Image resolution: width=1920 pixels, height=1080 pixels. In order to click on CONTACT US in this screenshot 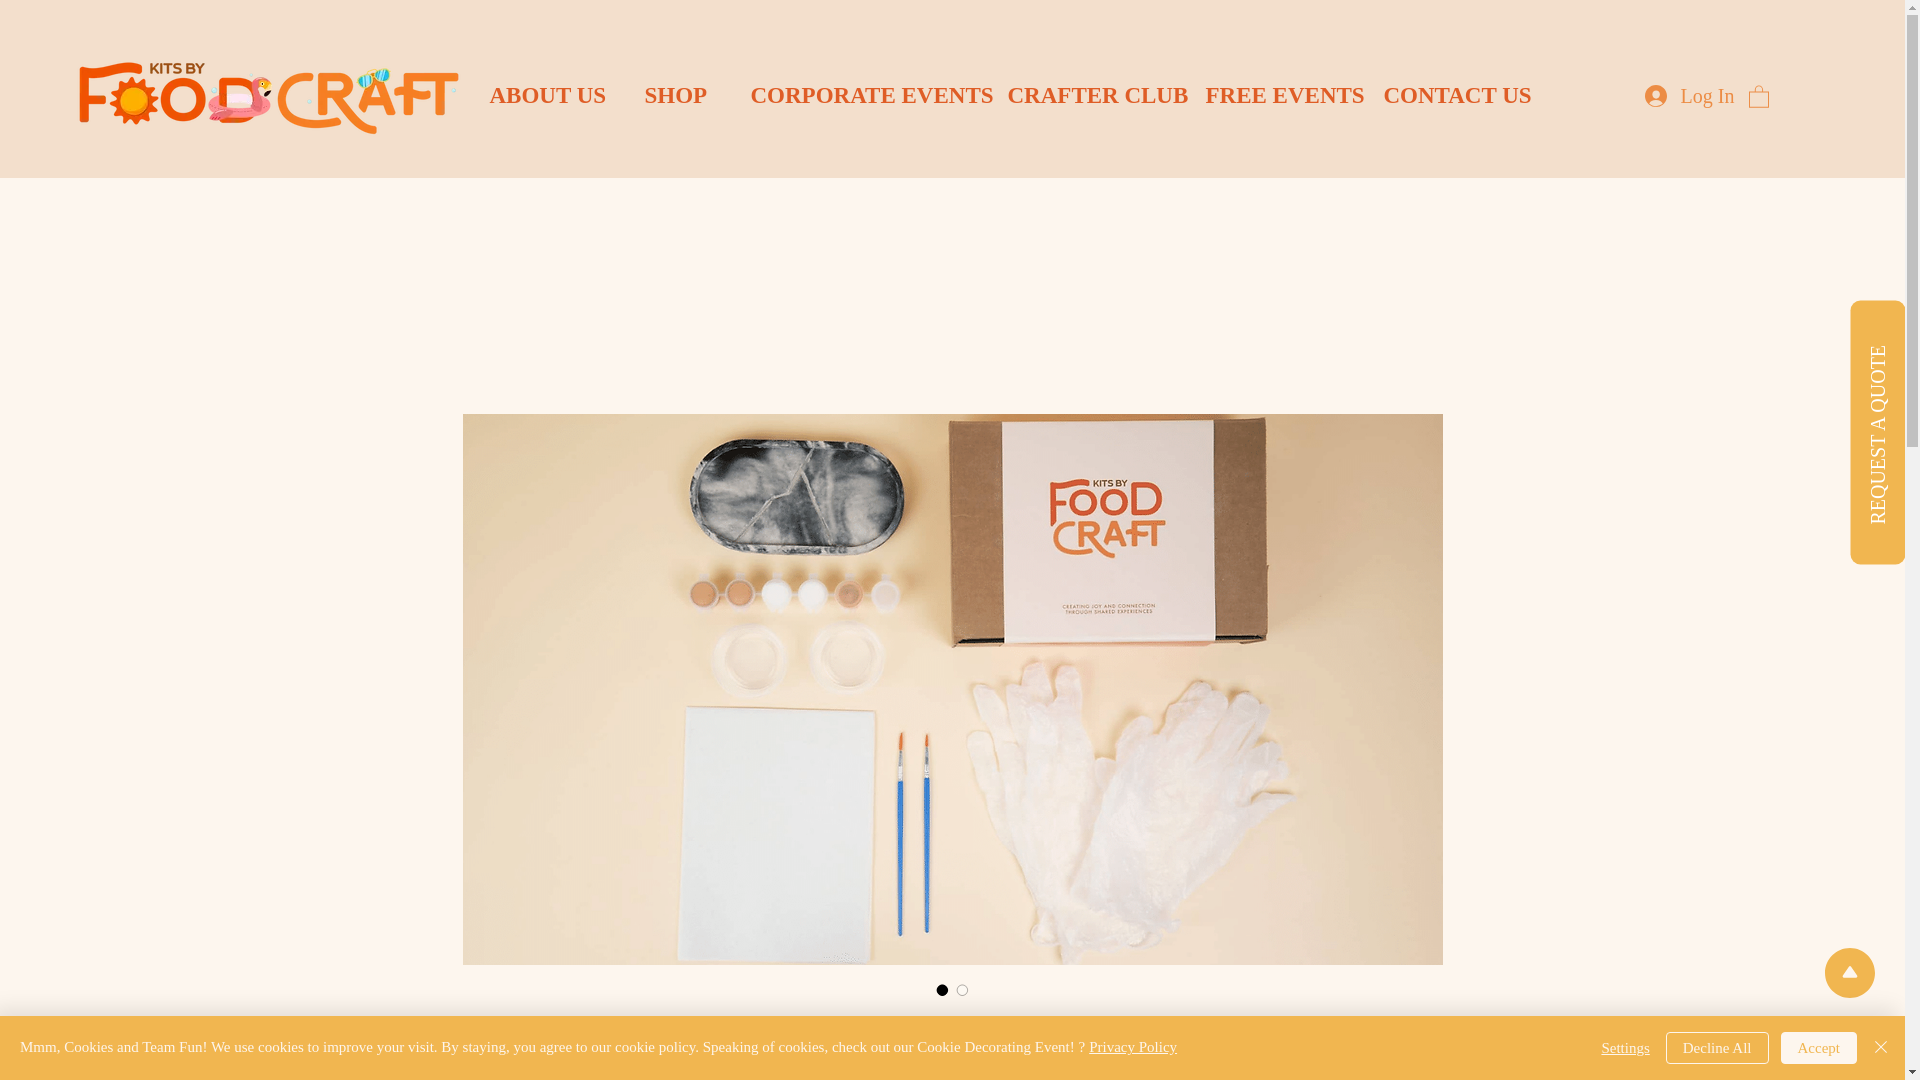, I will do `click(1459, 96)`.